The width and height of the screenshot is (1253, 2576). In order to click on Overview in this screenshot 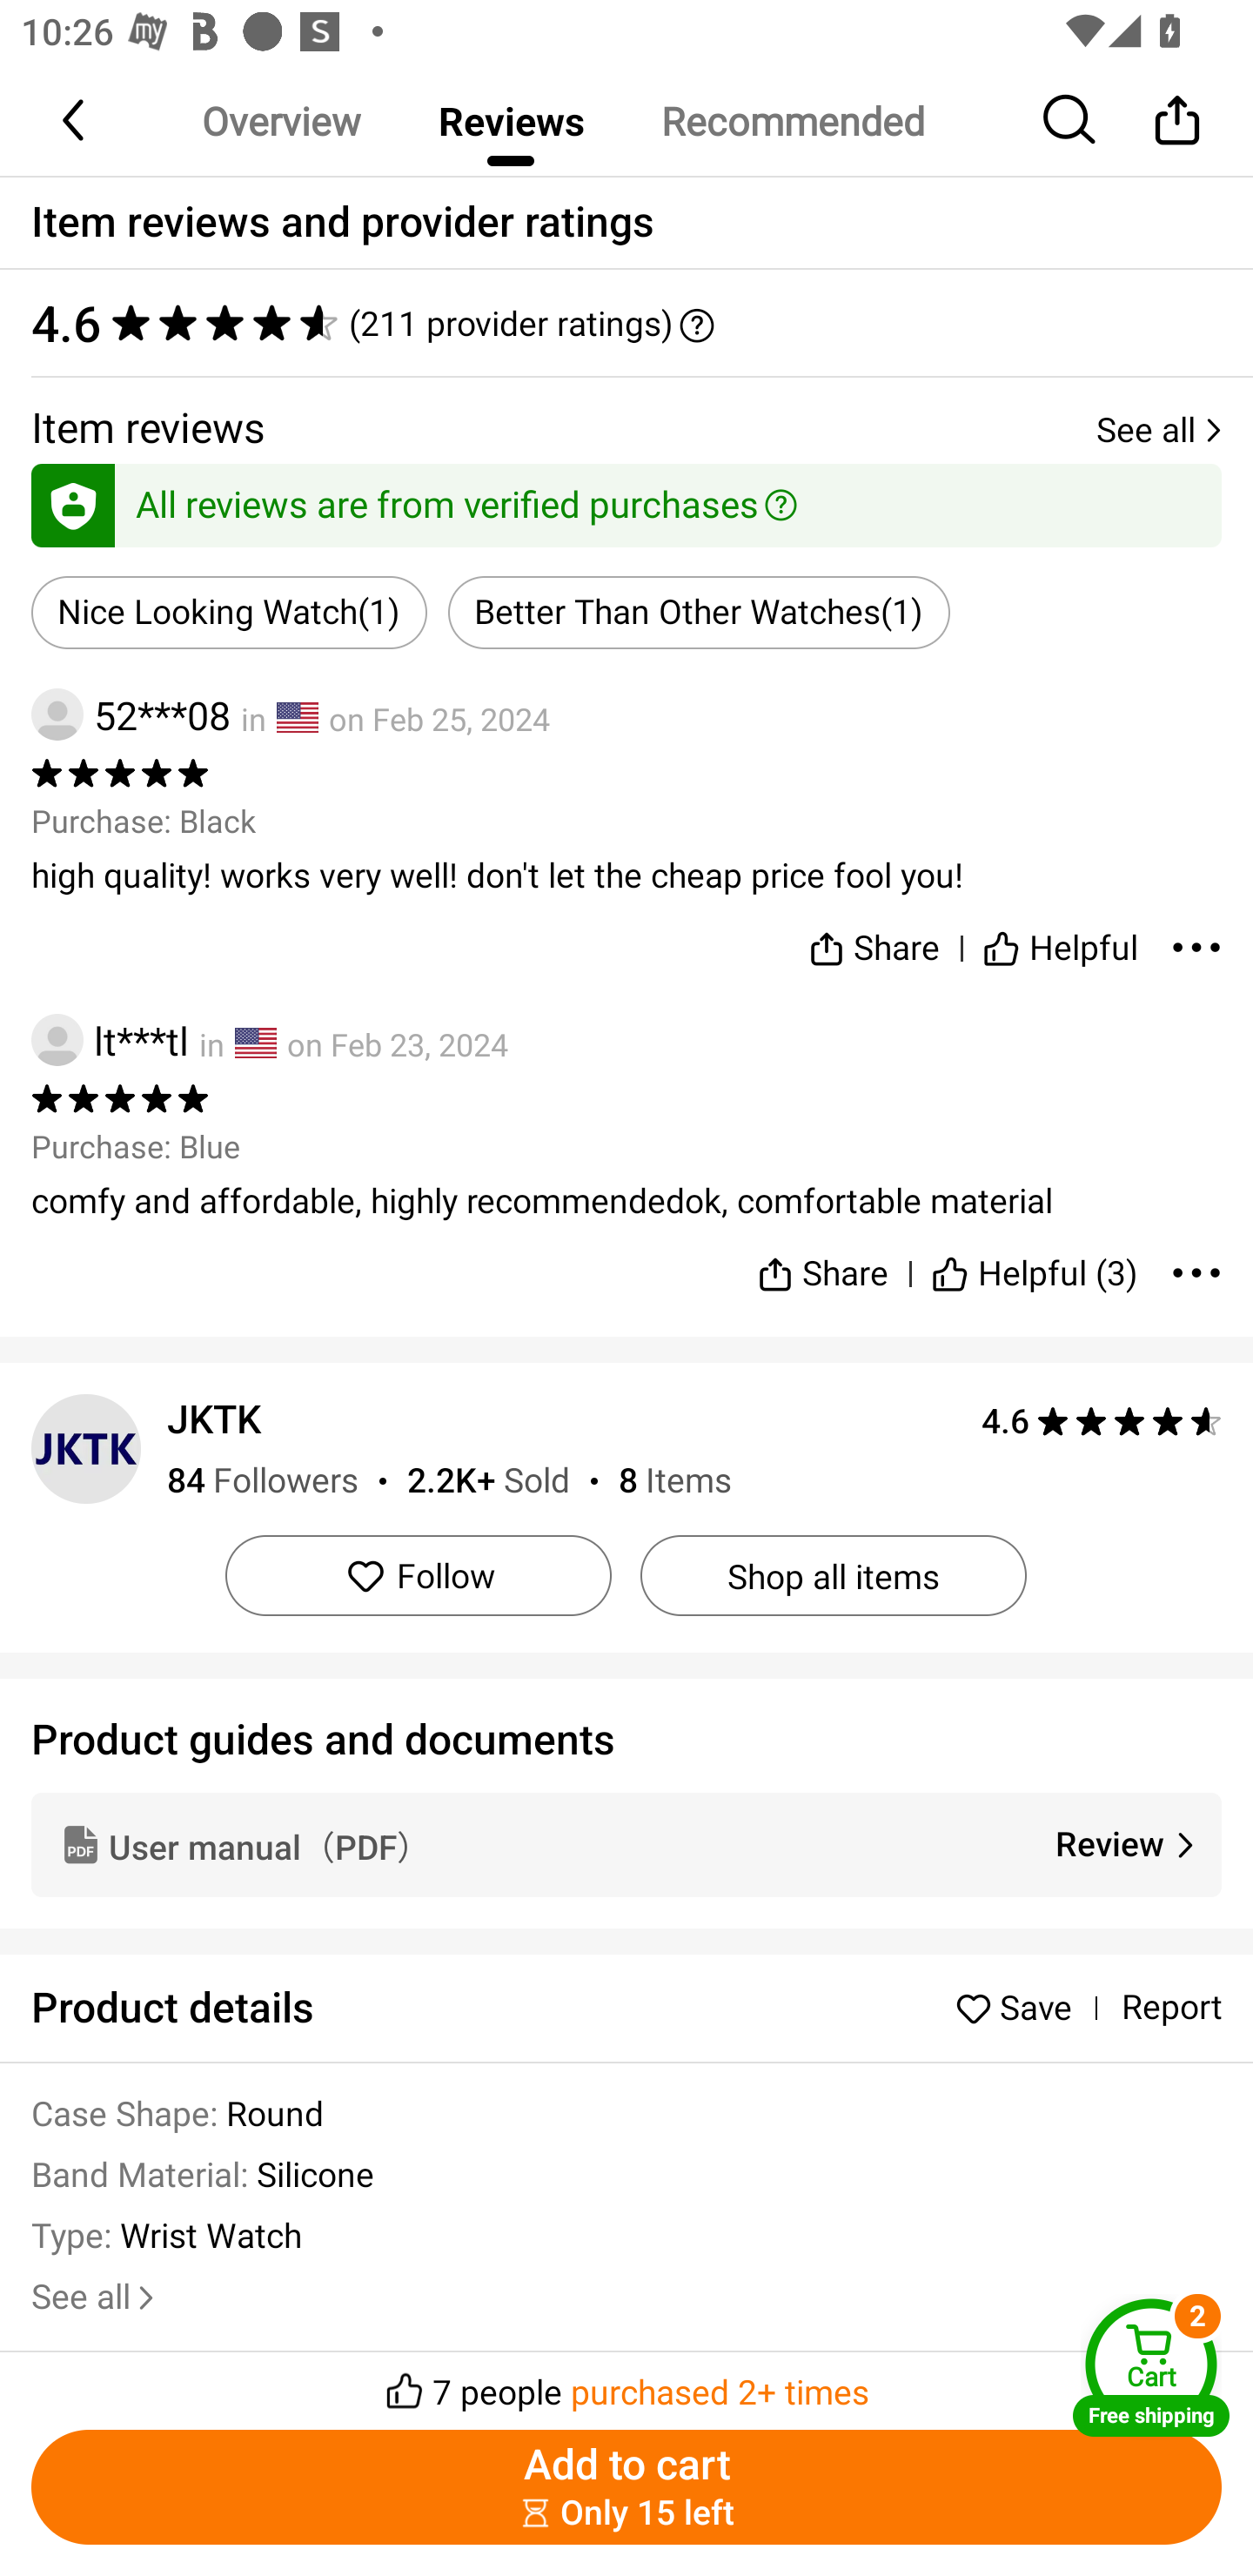, I will do `click(281, 120)`.